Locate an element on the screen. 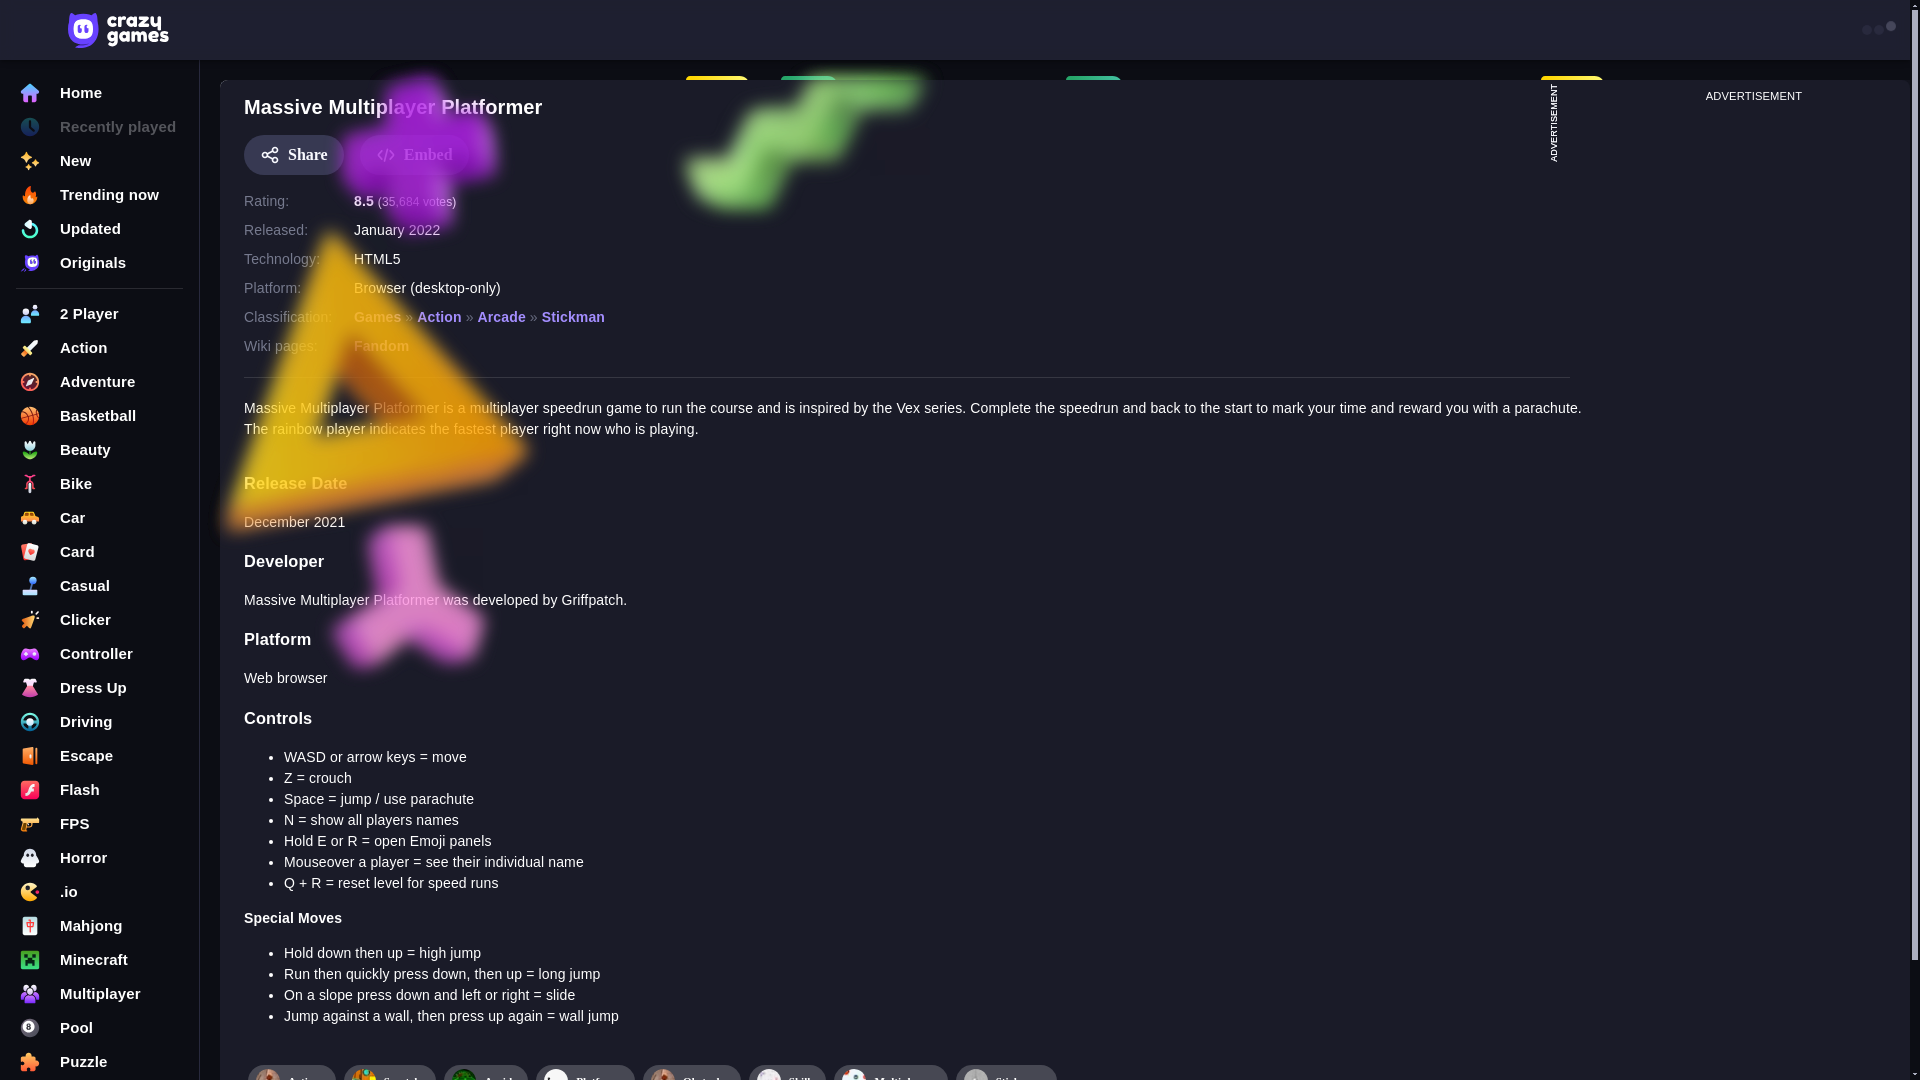 The image size is (1920, 1080). Multiplayer is located at coordinates (100, 994).